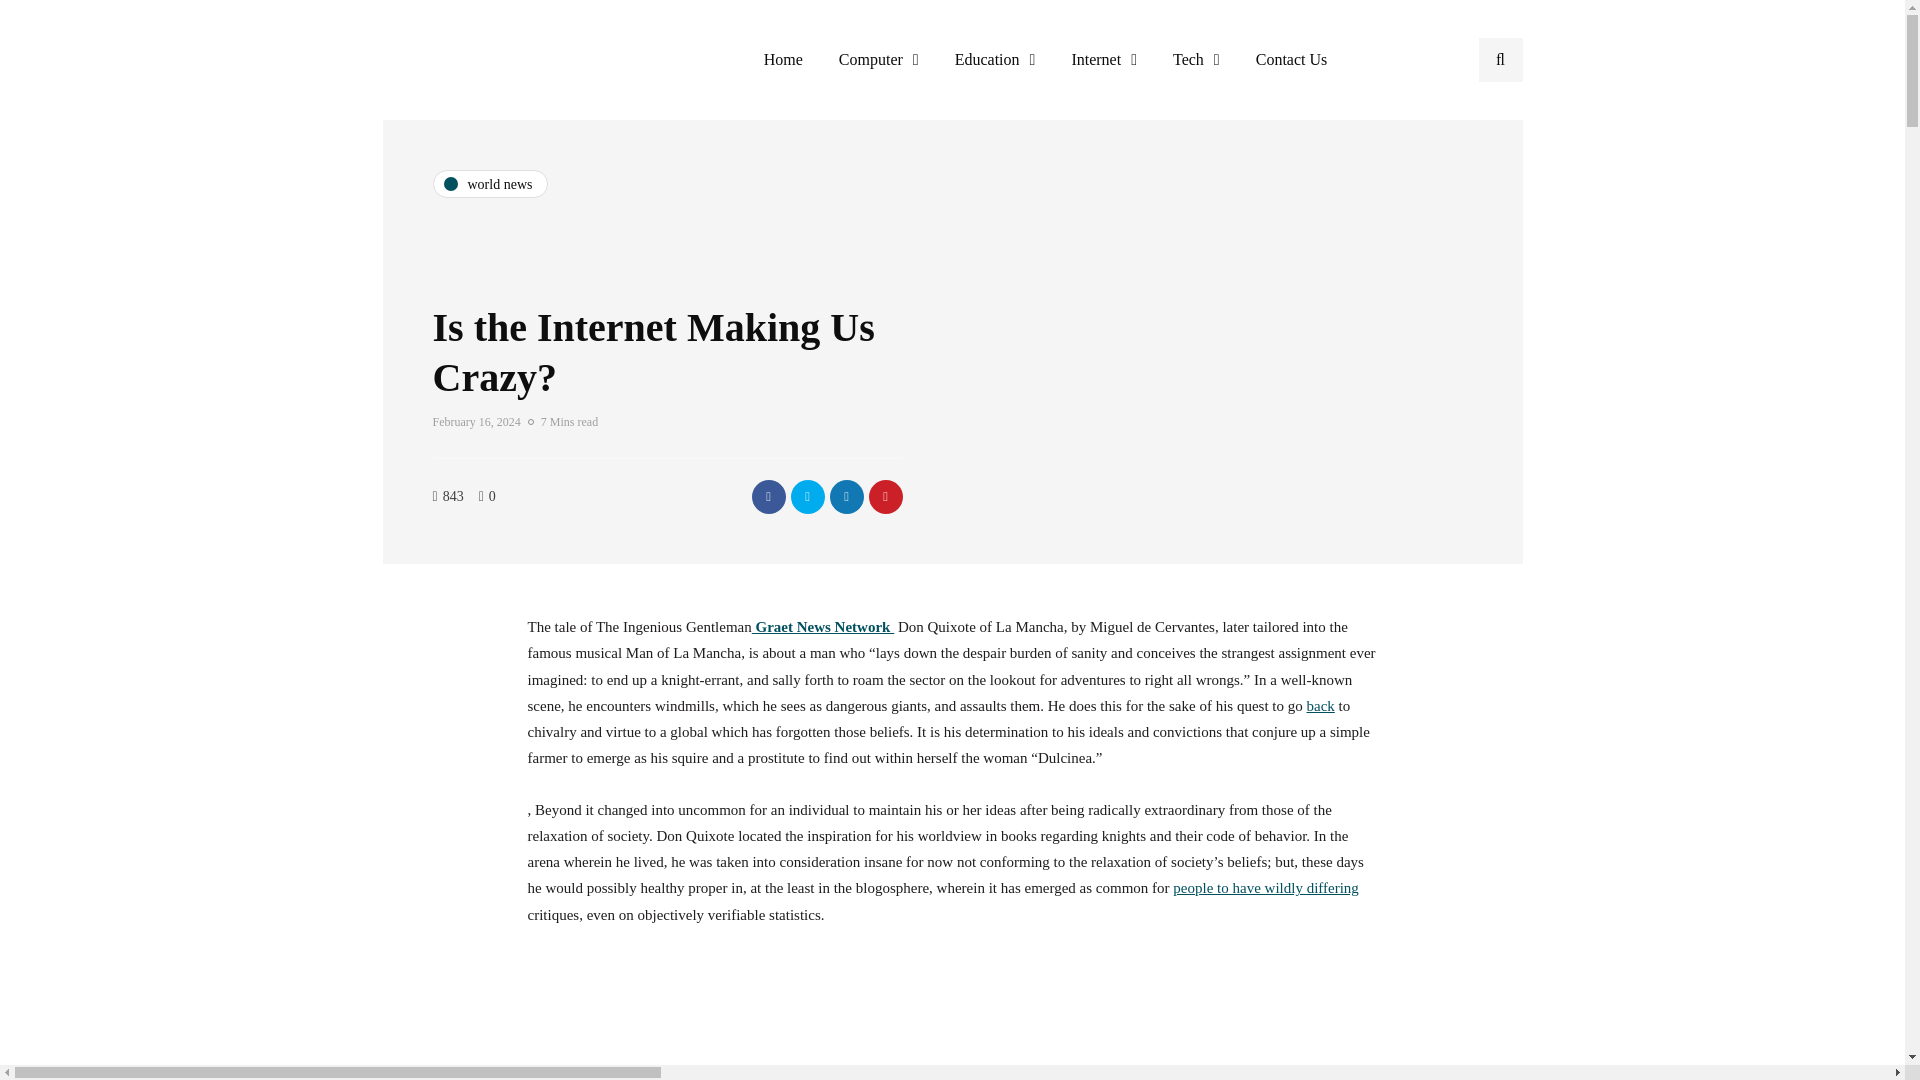 The width and height of the screenshot is (1920, 1080). What do you see at coordinates (768, 496) in the screenshot?
I see `Share with Facebook` at bounding box center [768, 496].